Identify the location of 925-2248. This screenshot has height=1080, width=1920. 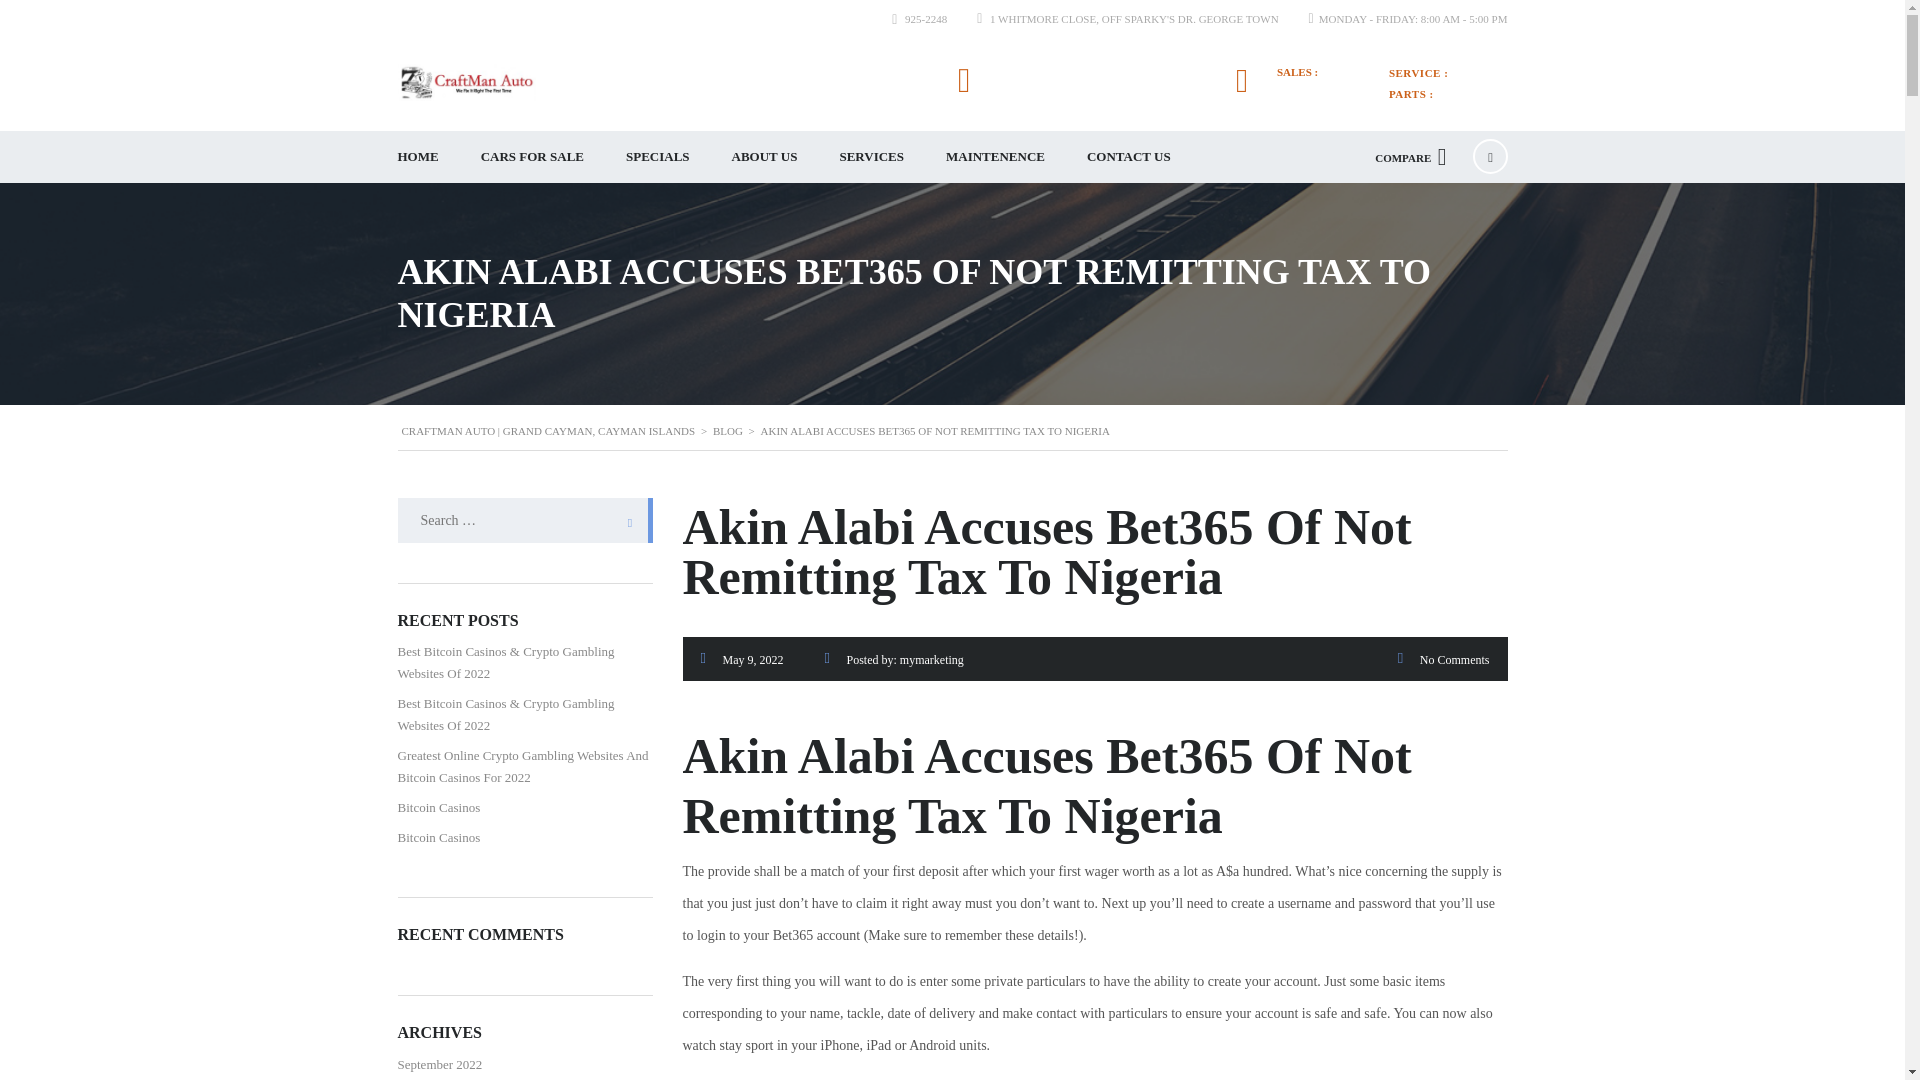
(1312, 88).